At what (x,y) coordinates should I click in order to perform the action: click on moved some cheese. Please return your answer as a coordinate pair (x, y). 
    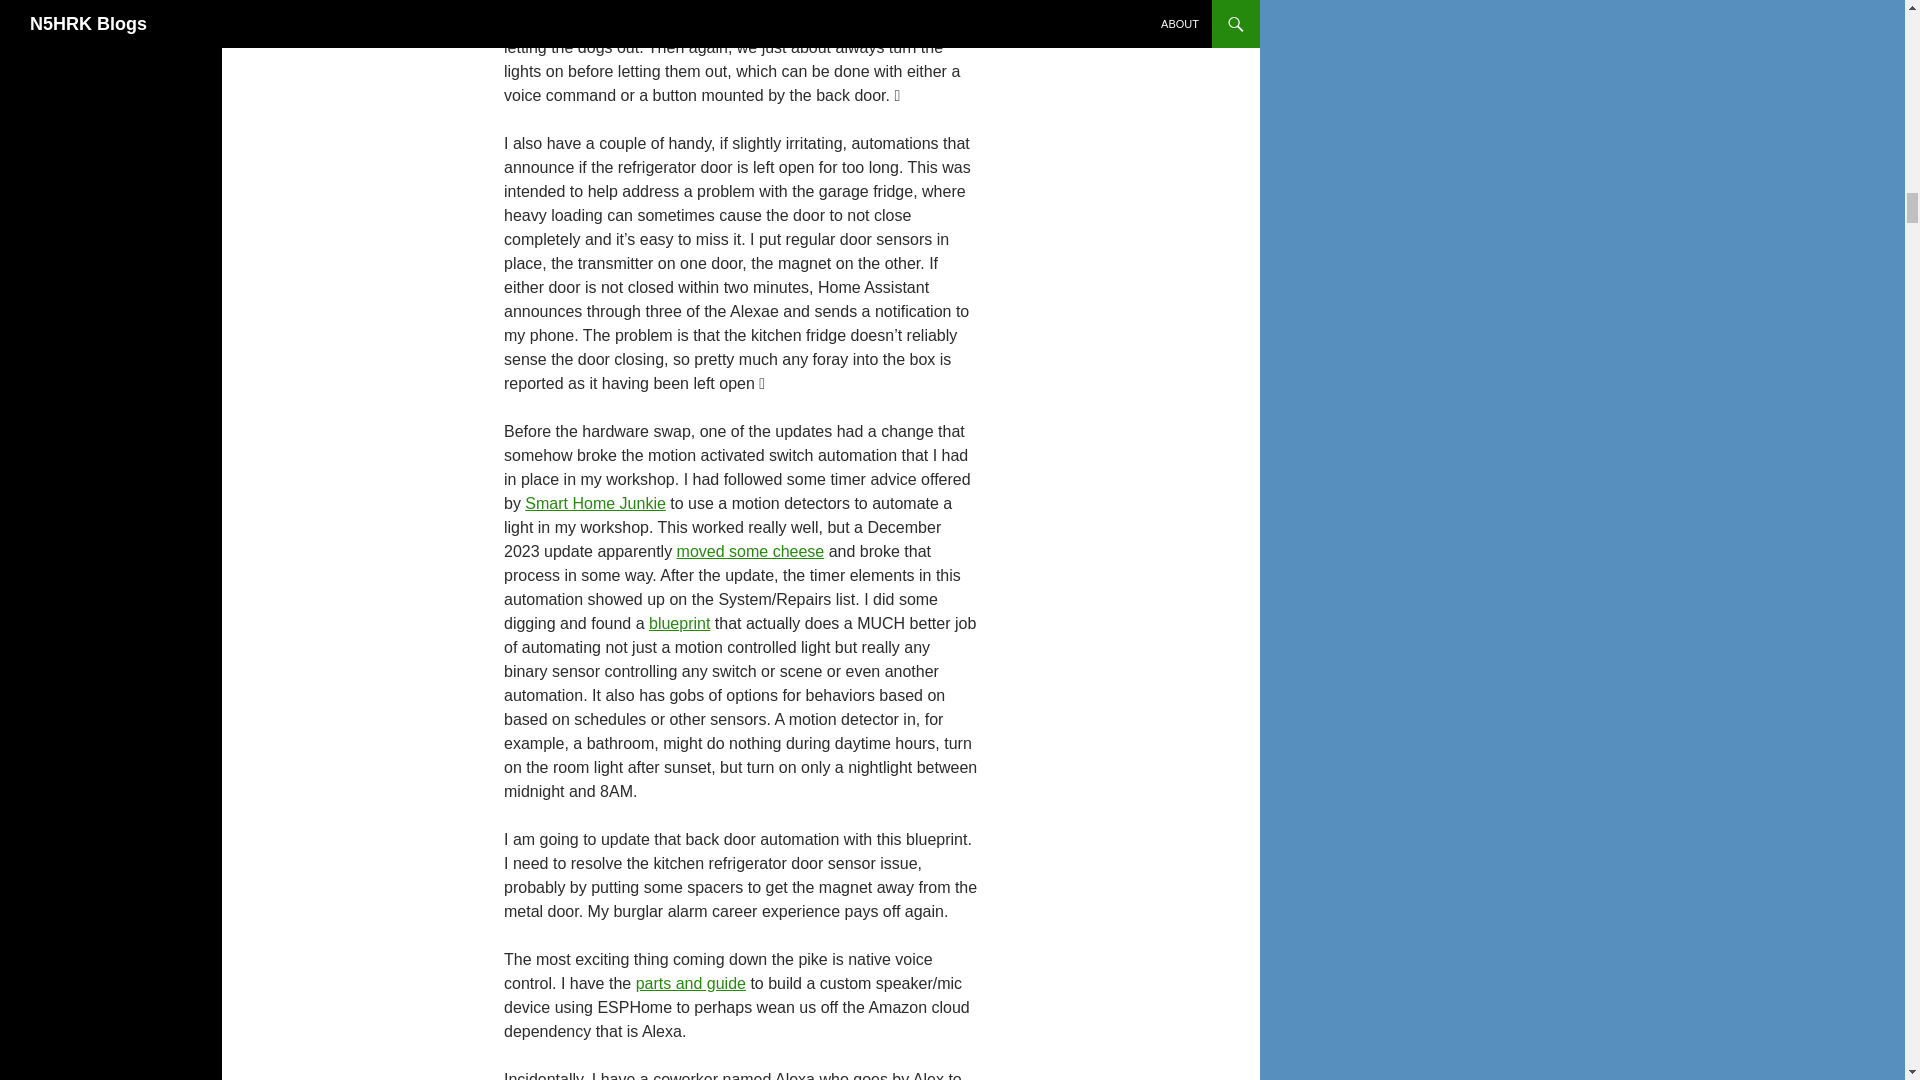
    Looking at the image, I should click on (751, 552).